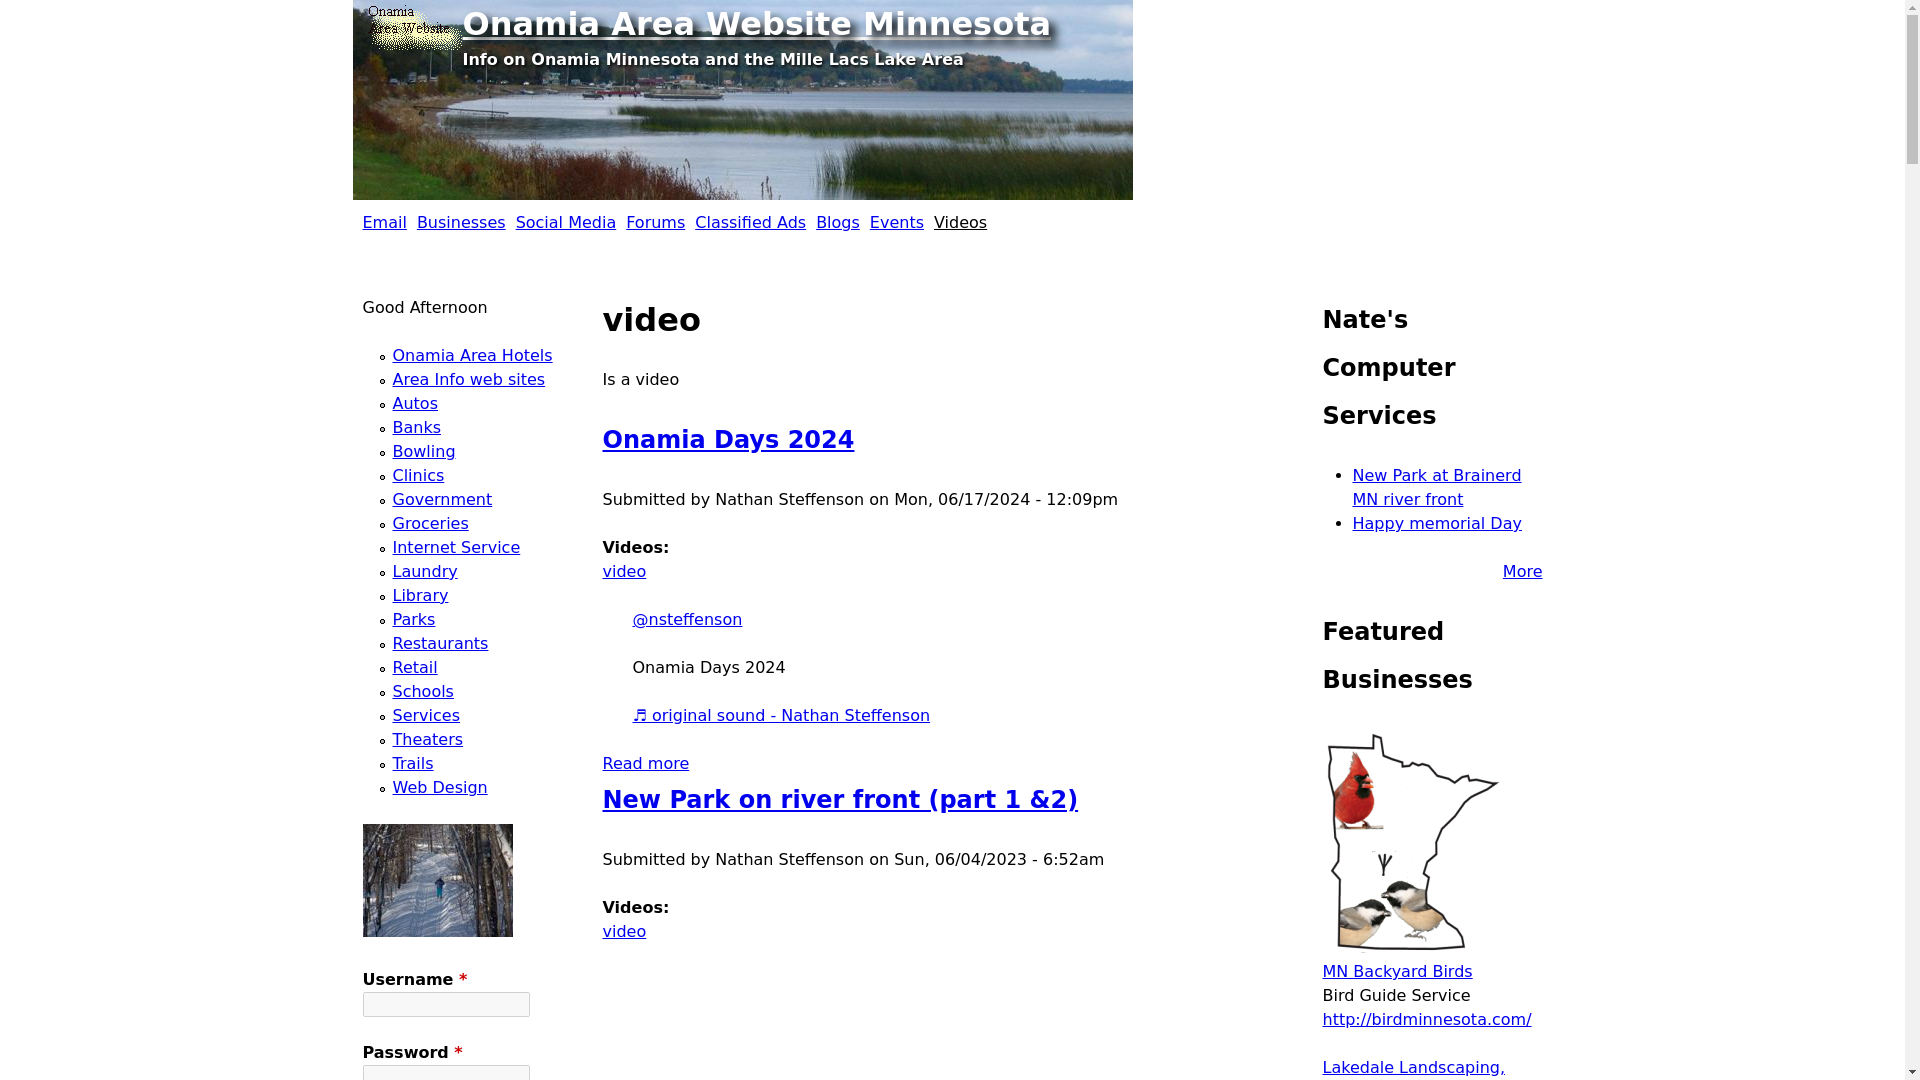  Describe the element at coordinates (646, 763) in the screenshot. I see `Onamia Days 2024` at that location.